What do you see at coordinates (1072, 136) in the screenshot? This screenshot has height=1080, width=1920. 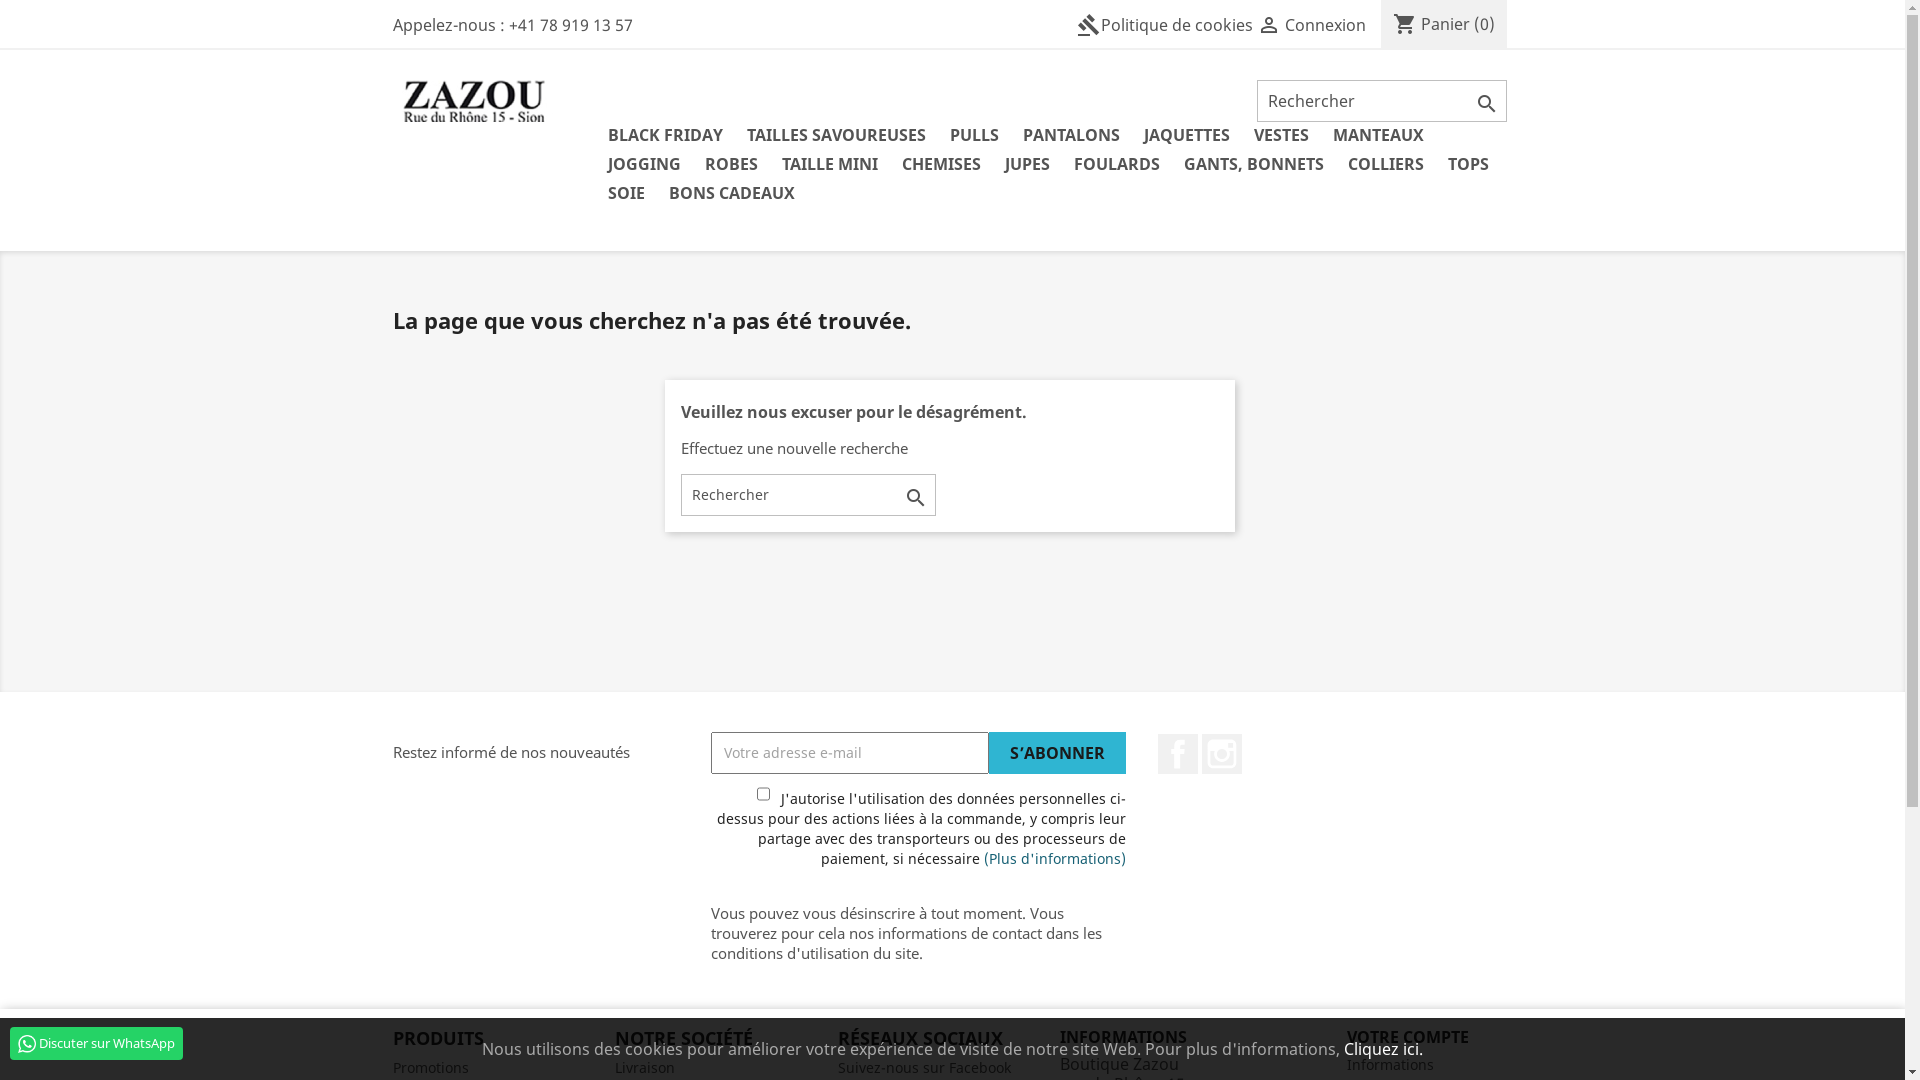 I see `PANTALONS` at bounding box center [1072, 136].